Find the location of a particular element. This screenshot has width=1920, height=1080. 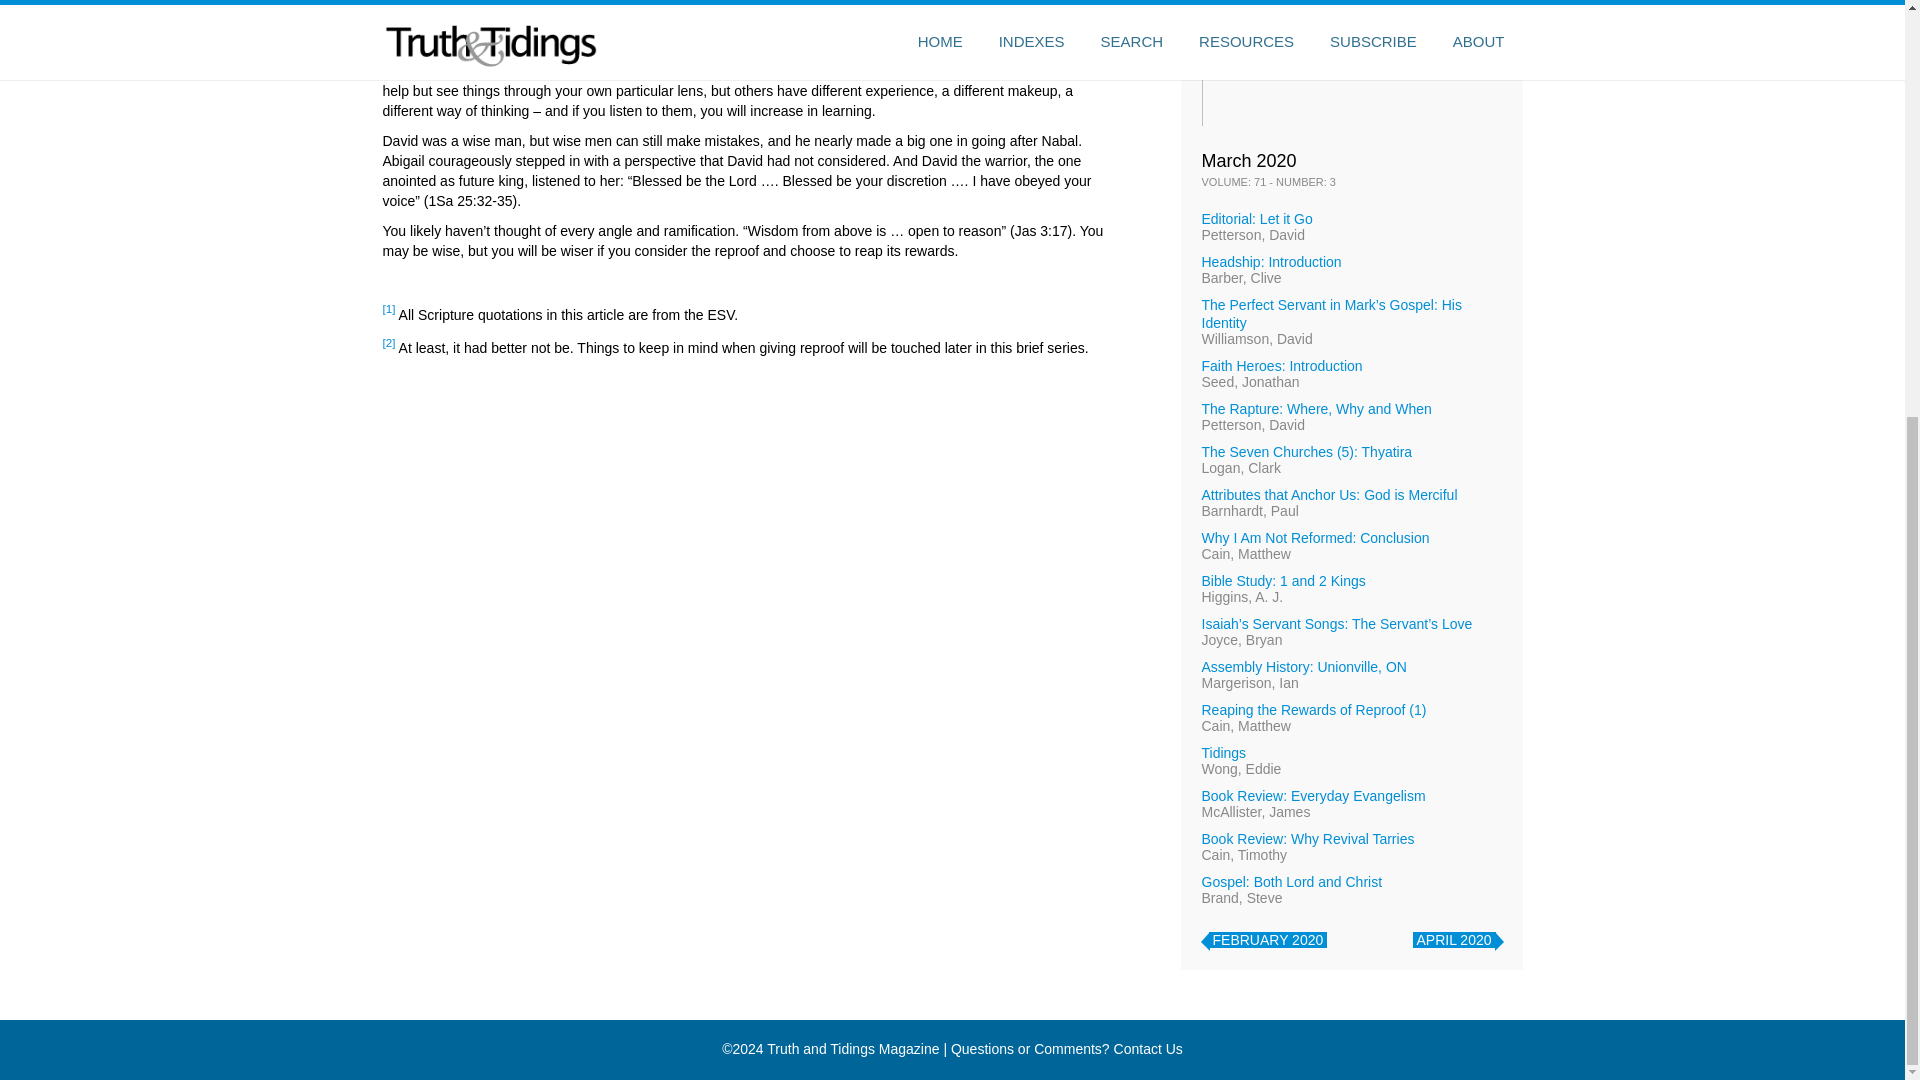

Bible Study: 1 and 2 Kings is located at coordinates (1283, 580).